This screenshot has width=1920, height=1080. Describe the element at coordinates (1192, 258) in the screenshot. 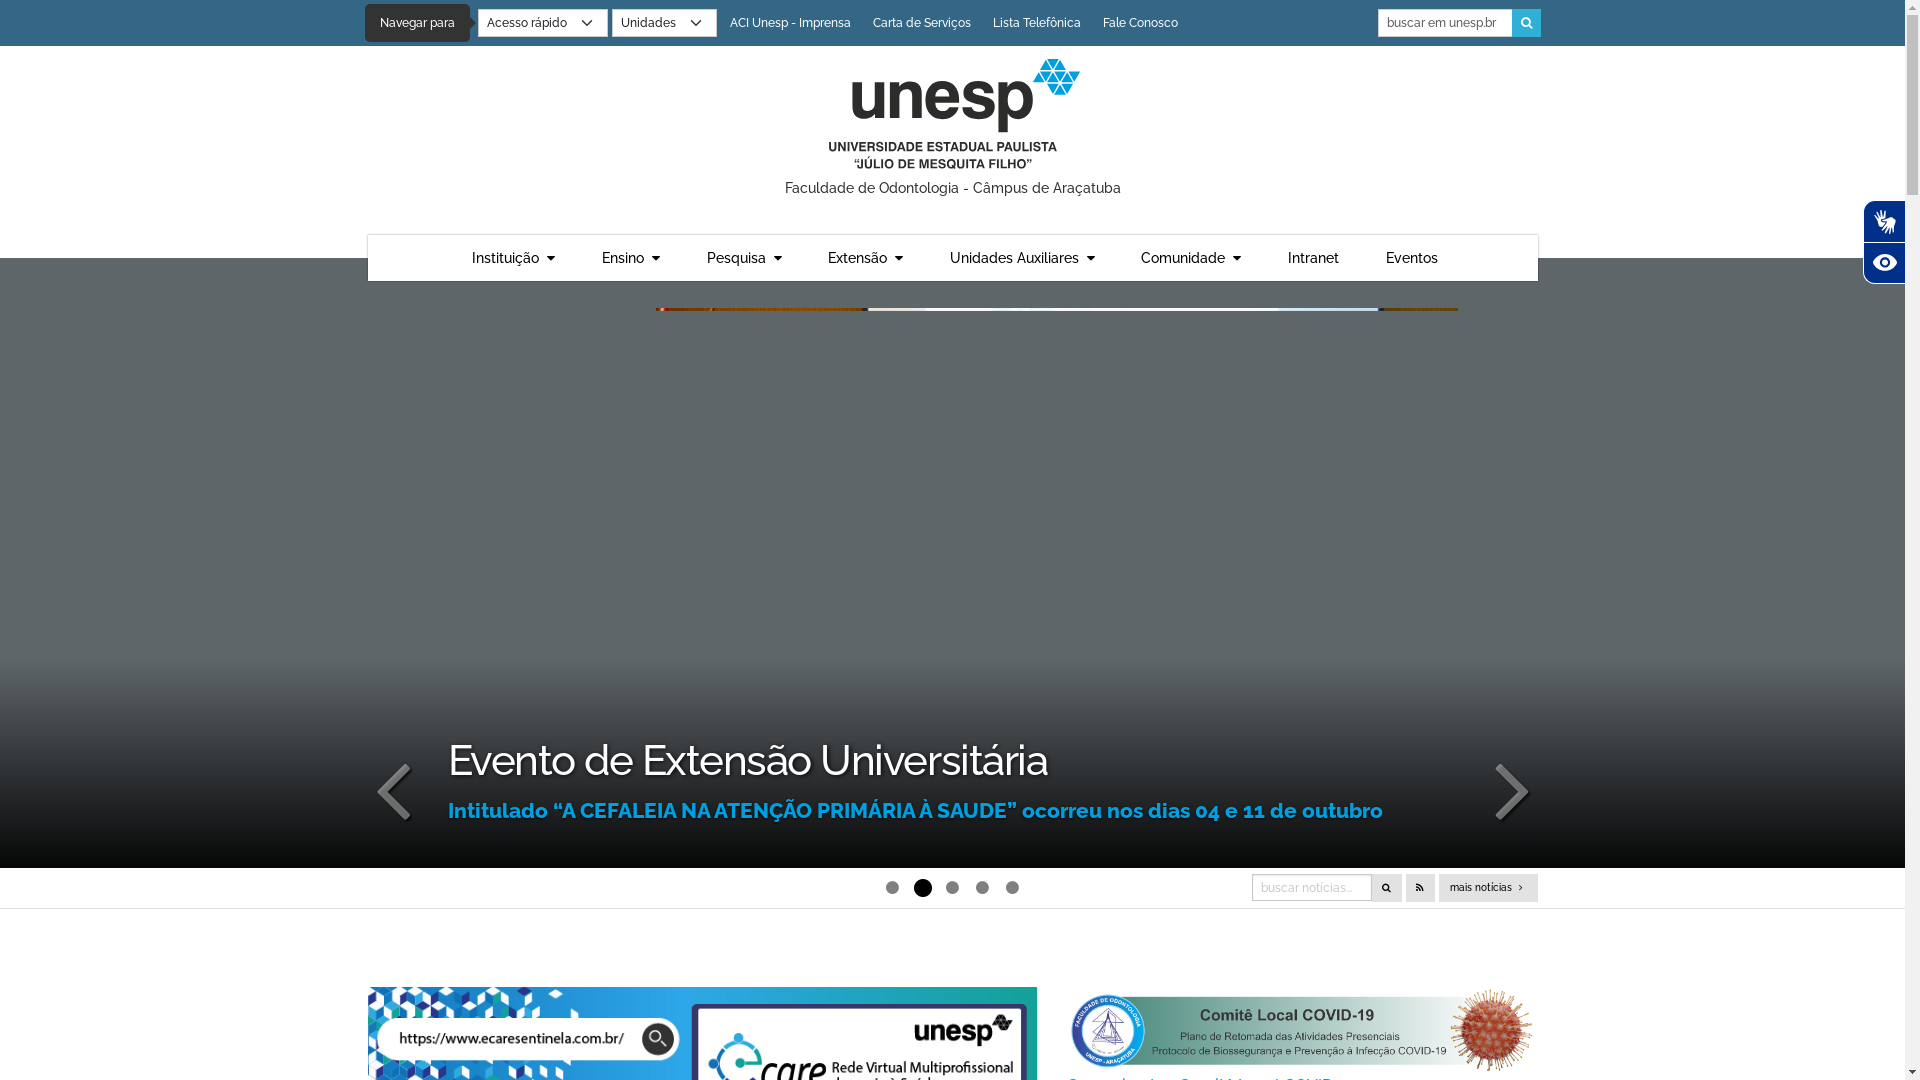

I see `Comunidade` at that location.